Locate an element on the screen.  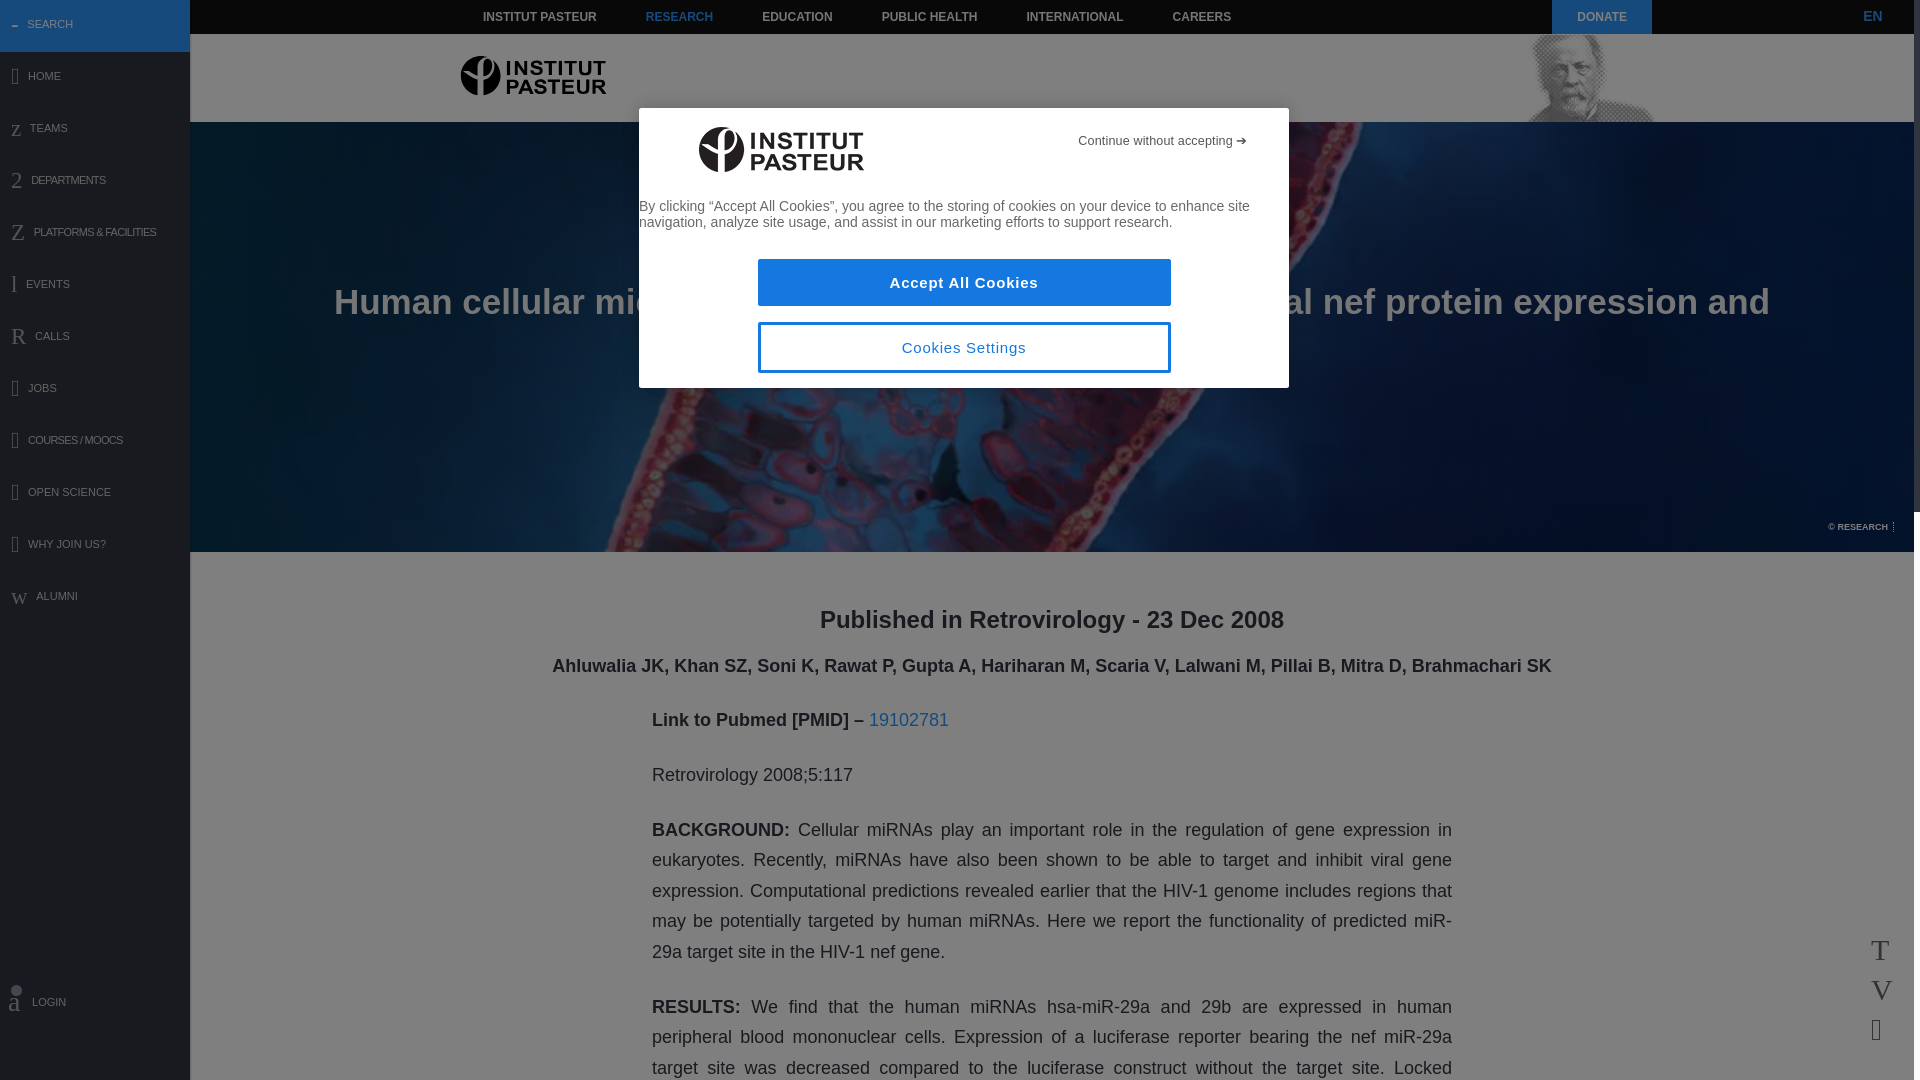
RESEARCH is located at coordinates (679, 16).